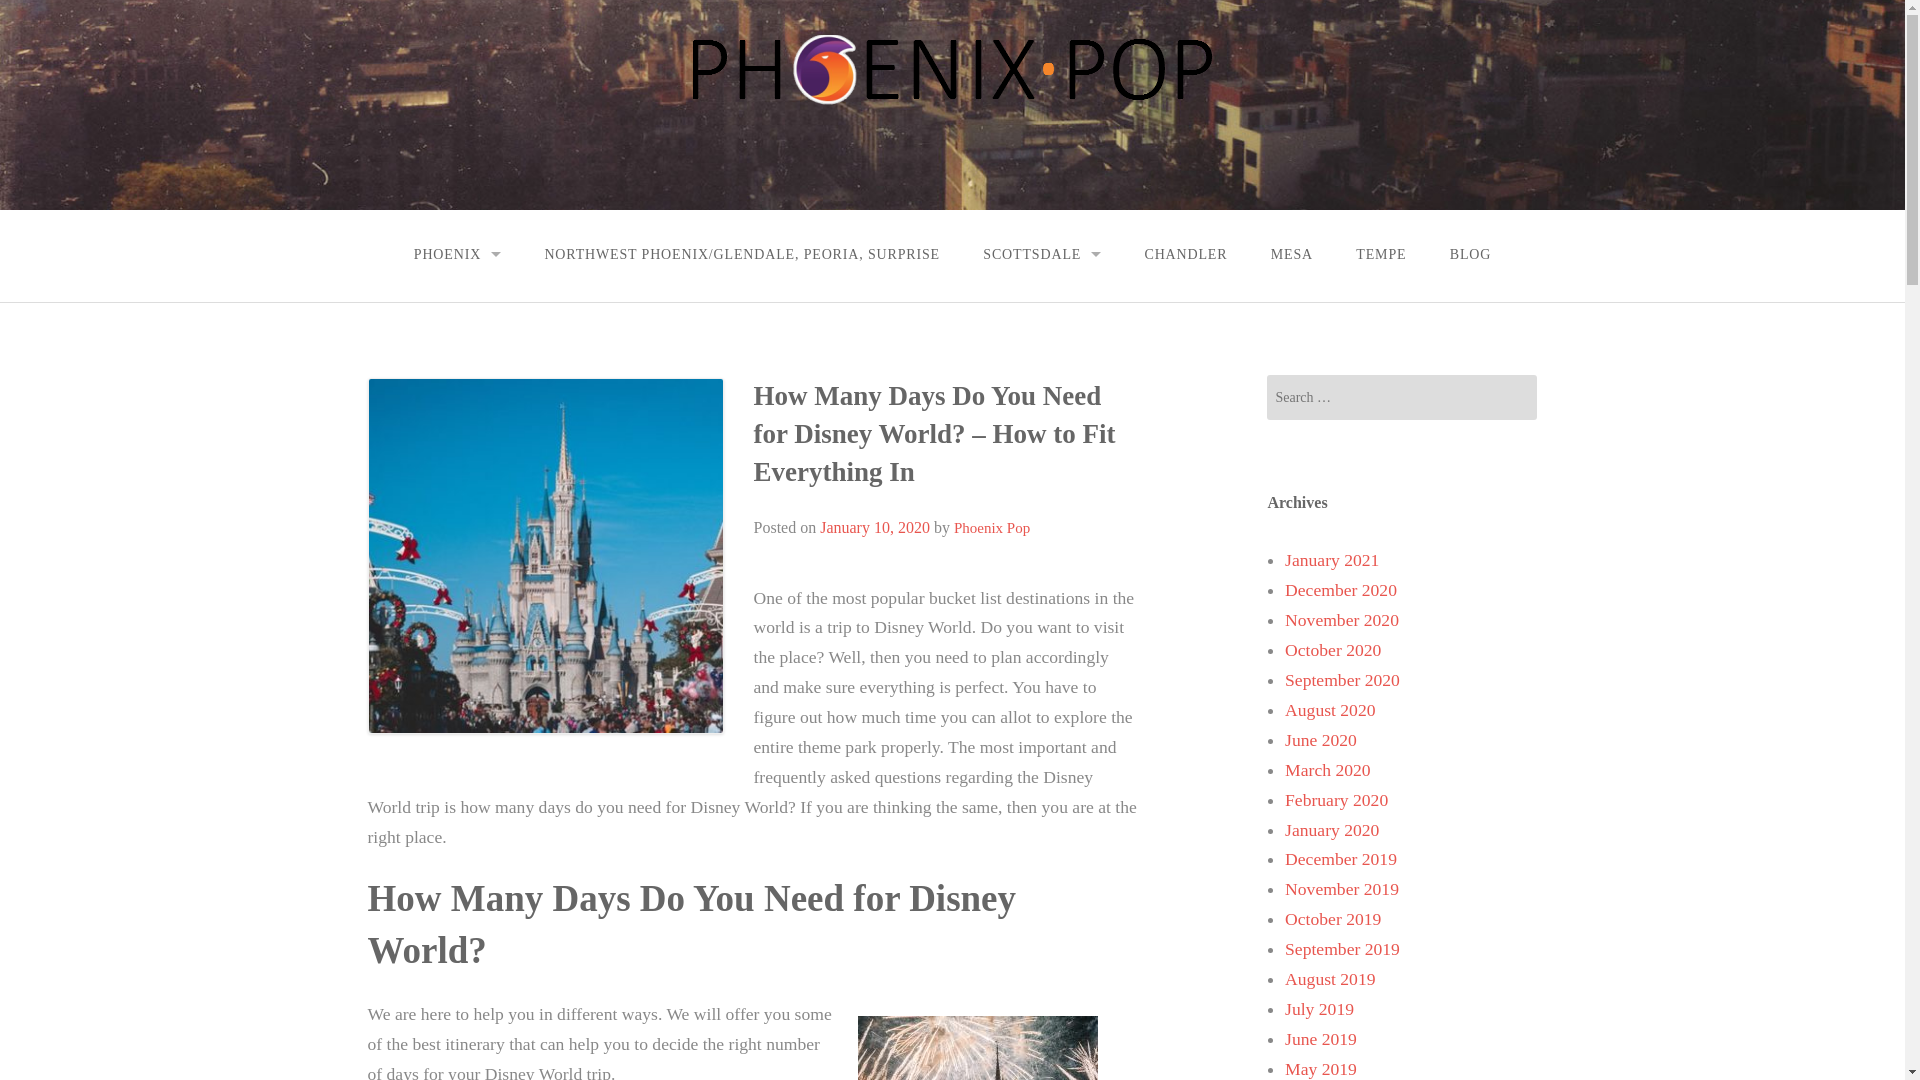 This screenshot has height=1080, width=1920. Describe the element at coordinates (458, 490) in the screenshot. I see `PHOENIX WEST` at that location.